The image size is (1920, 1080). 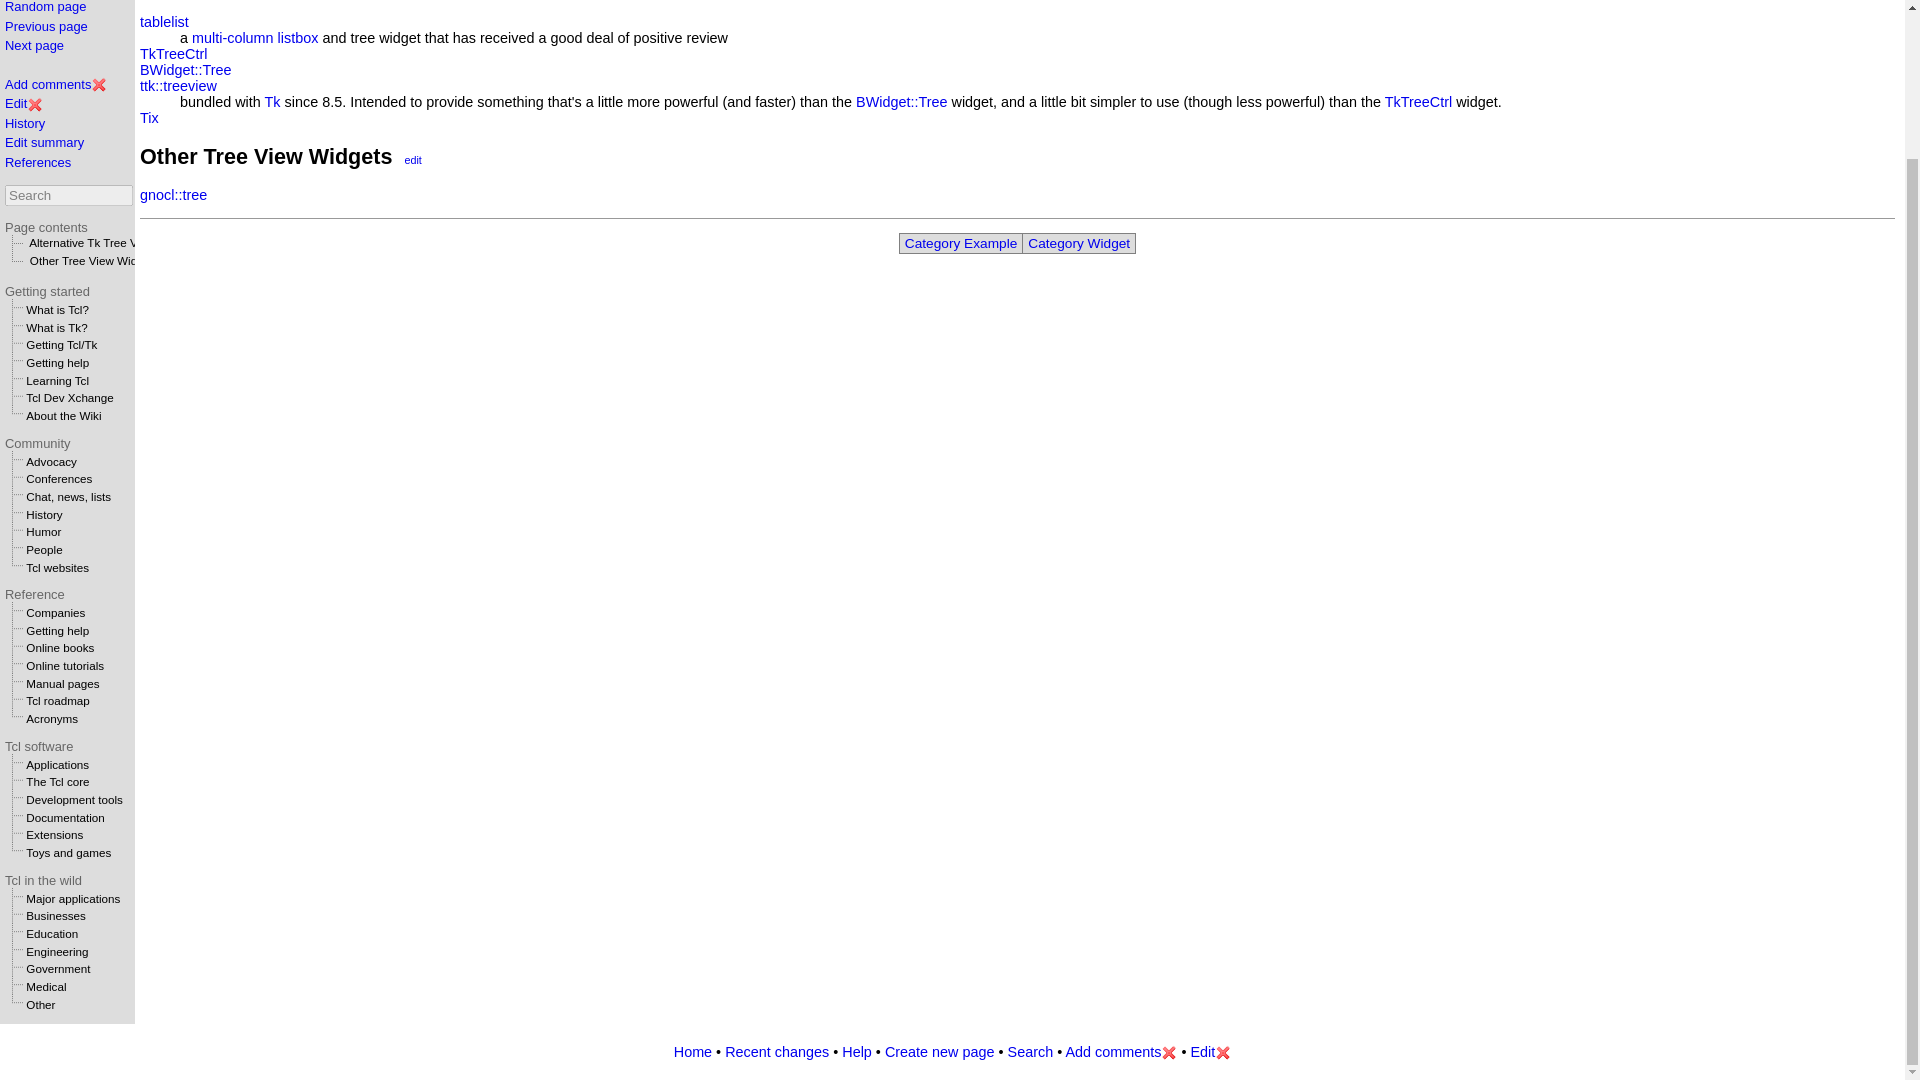 What do you see at coordinates (68, 195) in the screenshot?
I see `Search` at bounding box center [68, 195].